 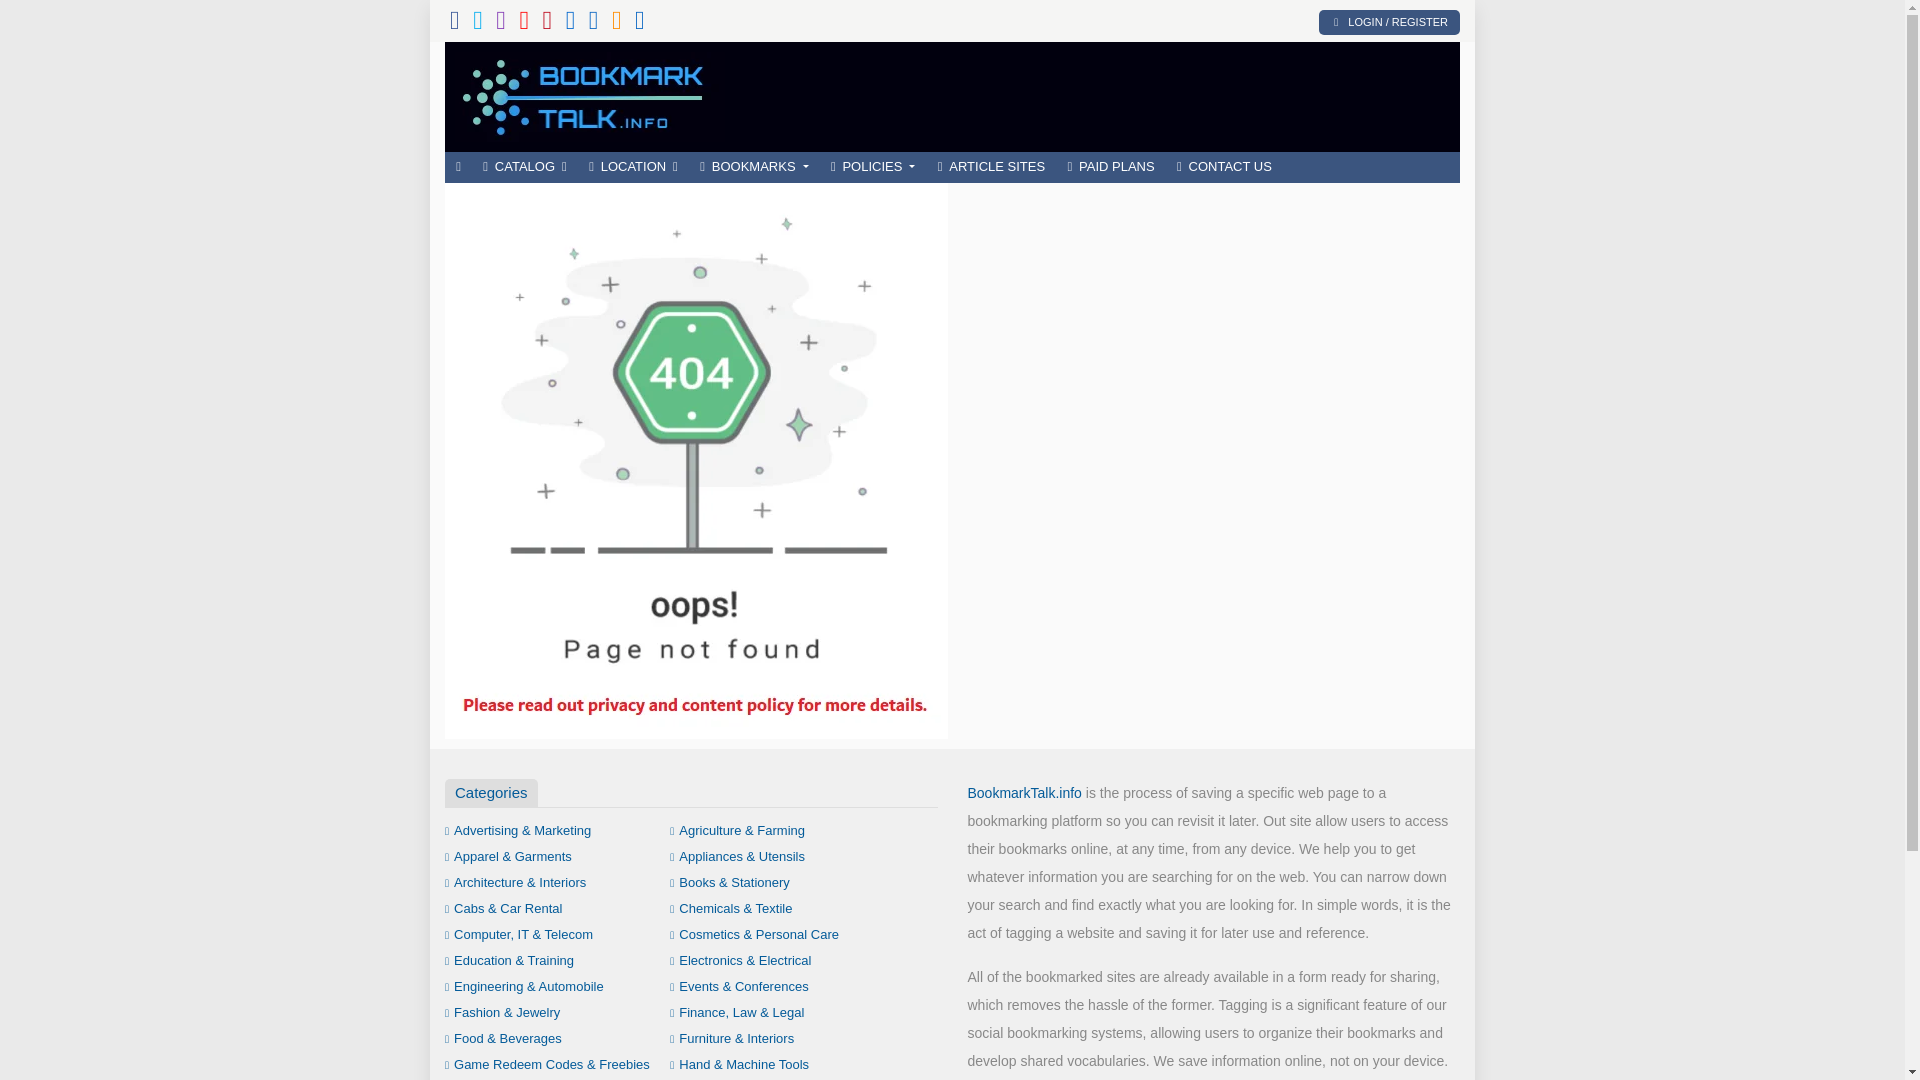 What do you see at coordinates (640, 24) in the screenshot?
I see `Linked In` at bounding box center [640, 24].